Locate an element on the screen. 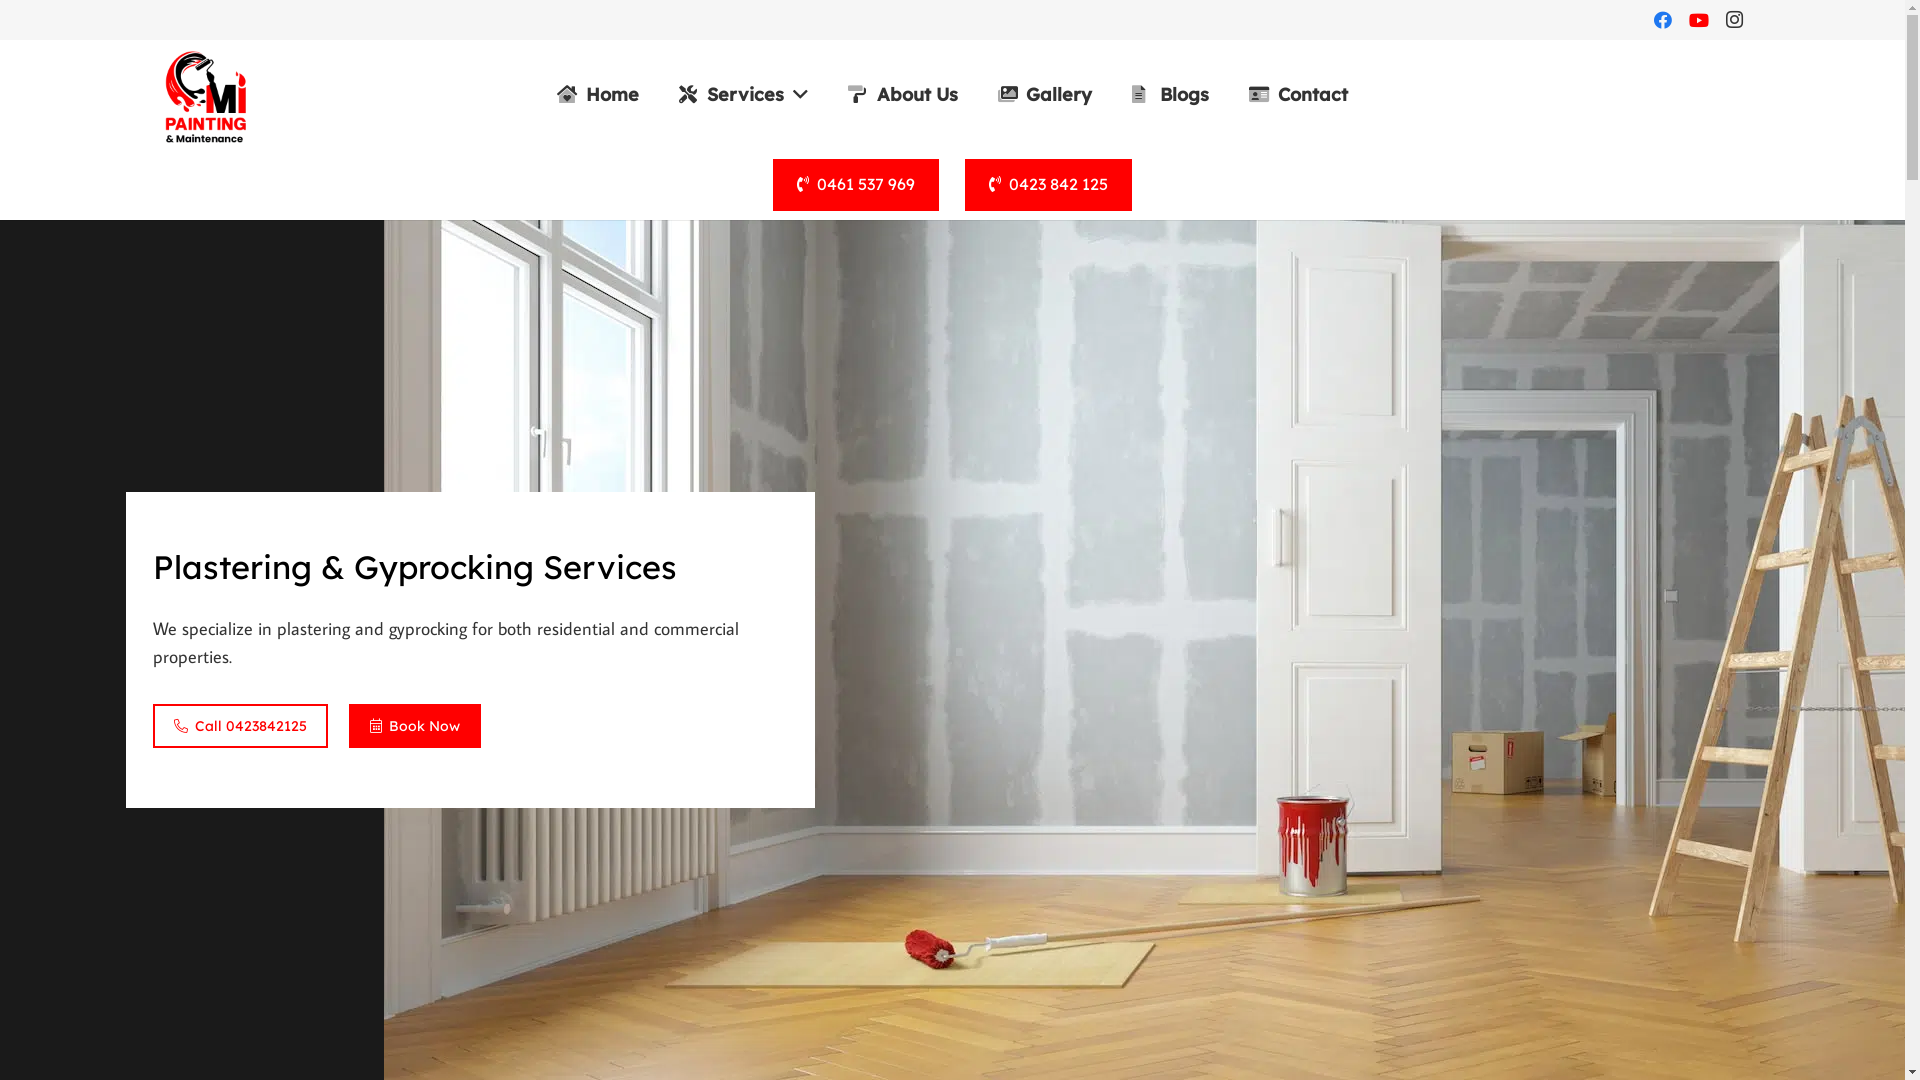  Flooring Demolition is located at coordinates (639, 502).